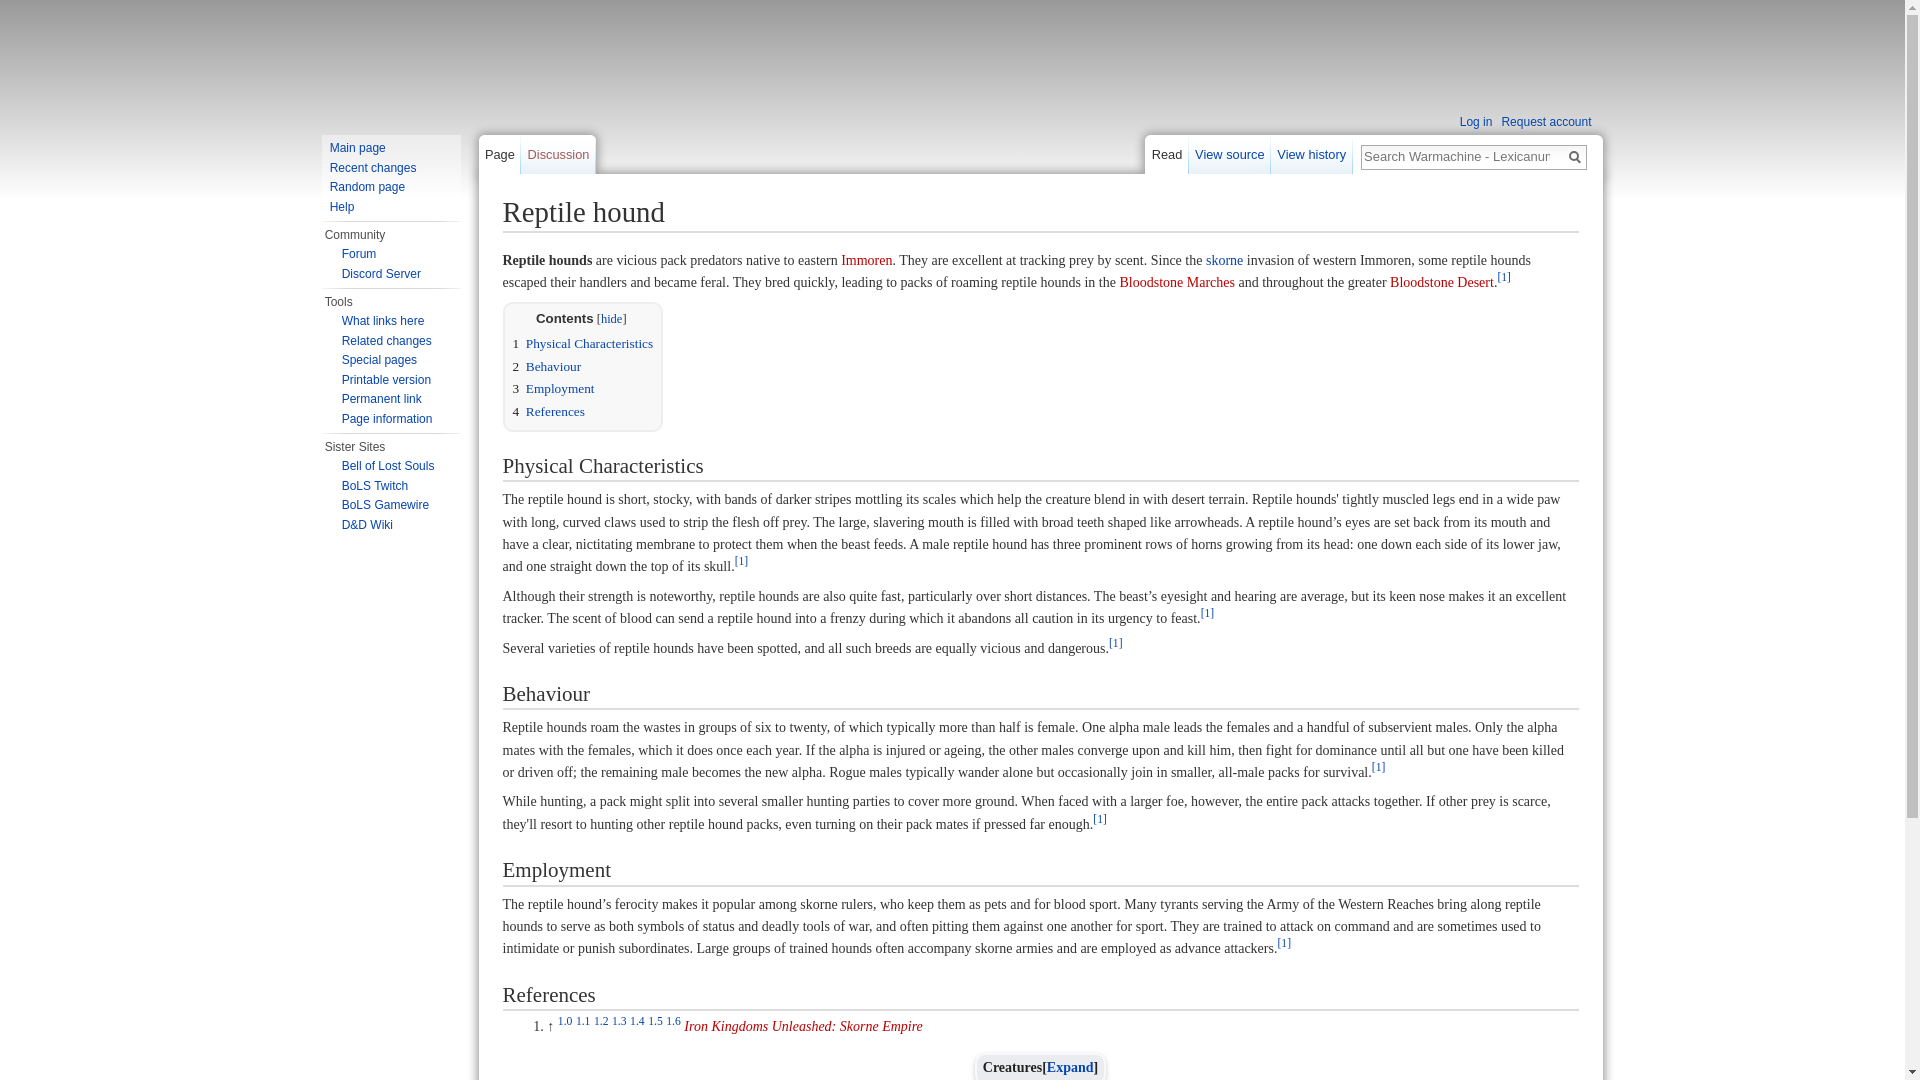 Image resolution: width=1920 pixels, height=1080 pixels. Describe the element at coordinates (674, 1022) in the screenshot. I see `1.6` at that location.